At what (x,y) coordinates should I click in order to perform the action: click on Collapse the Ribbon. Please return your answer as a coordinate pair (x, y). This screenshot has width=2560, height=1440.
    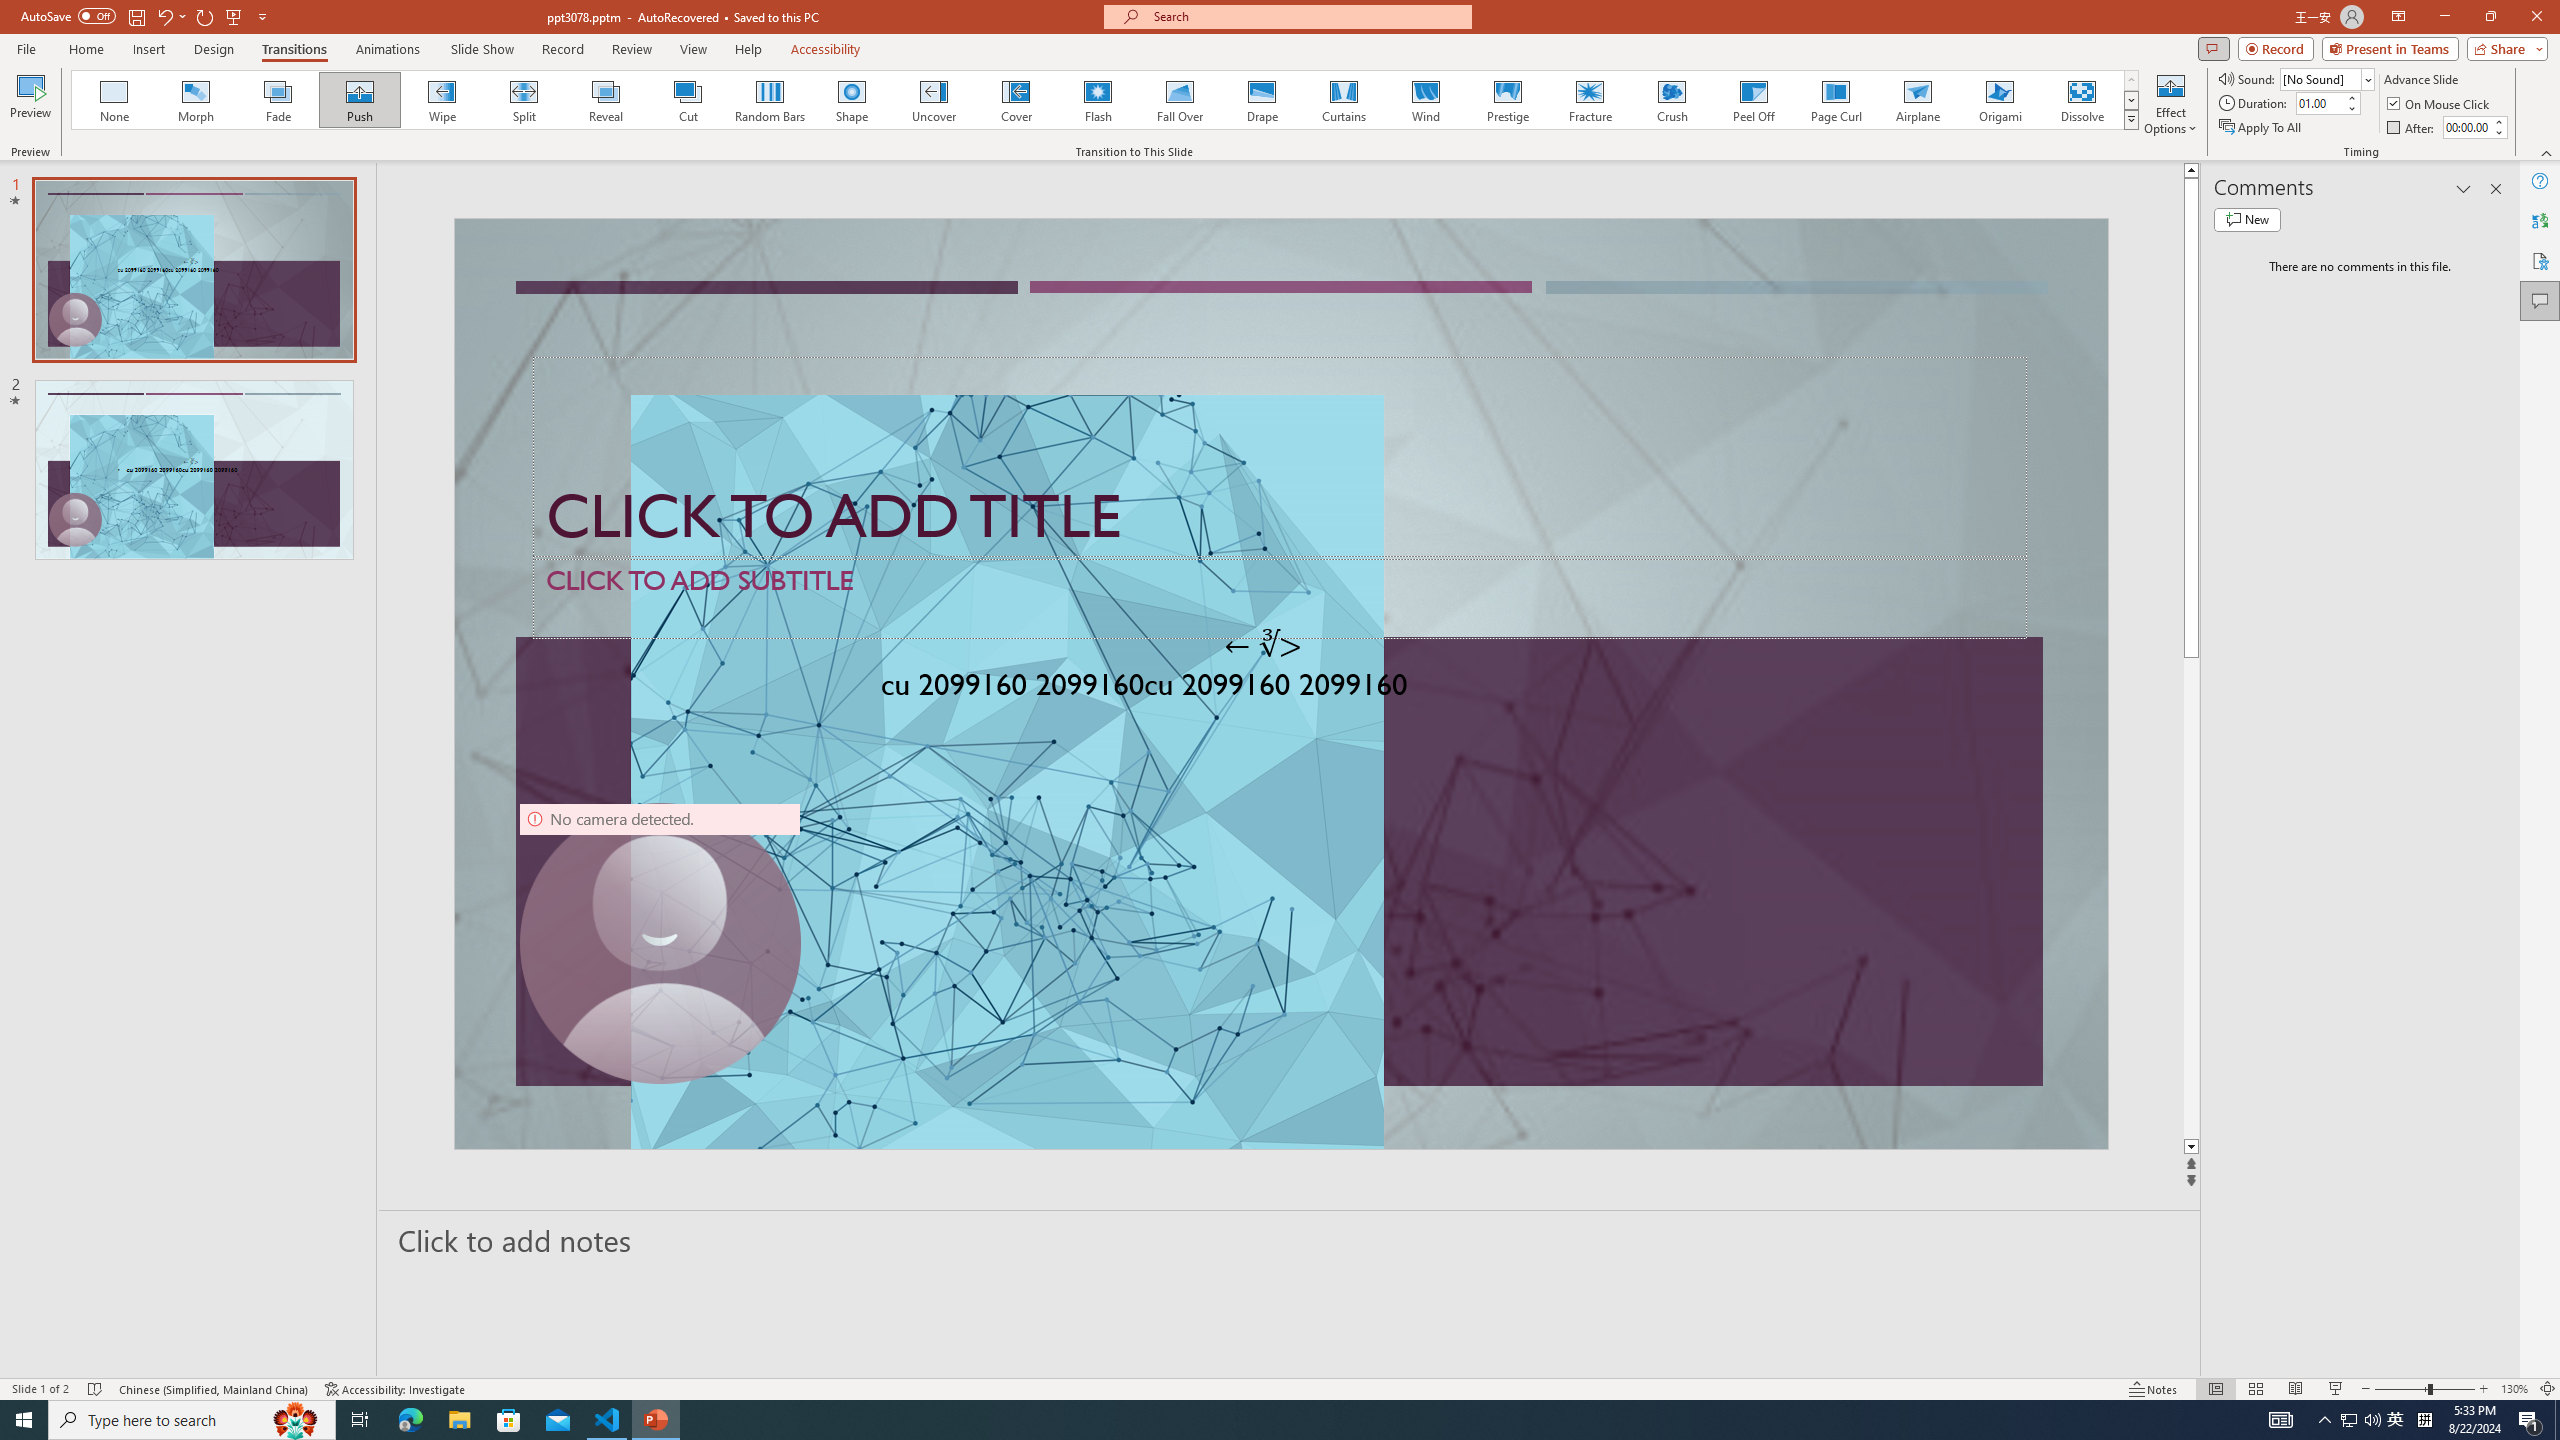
    Looking at the image, I should click on (2547, 152).